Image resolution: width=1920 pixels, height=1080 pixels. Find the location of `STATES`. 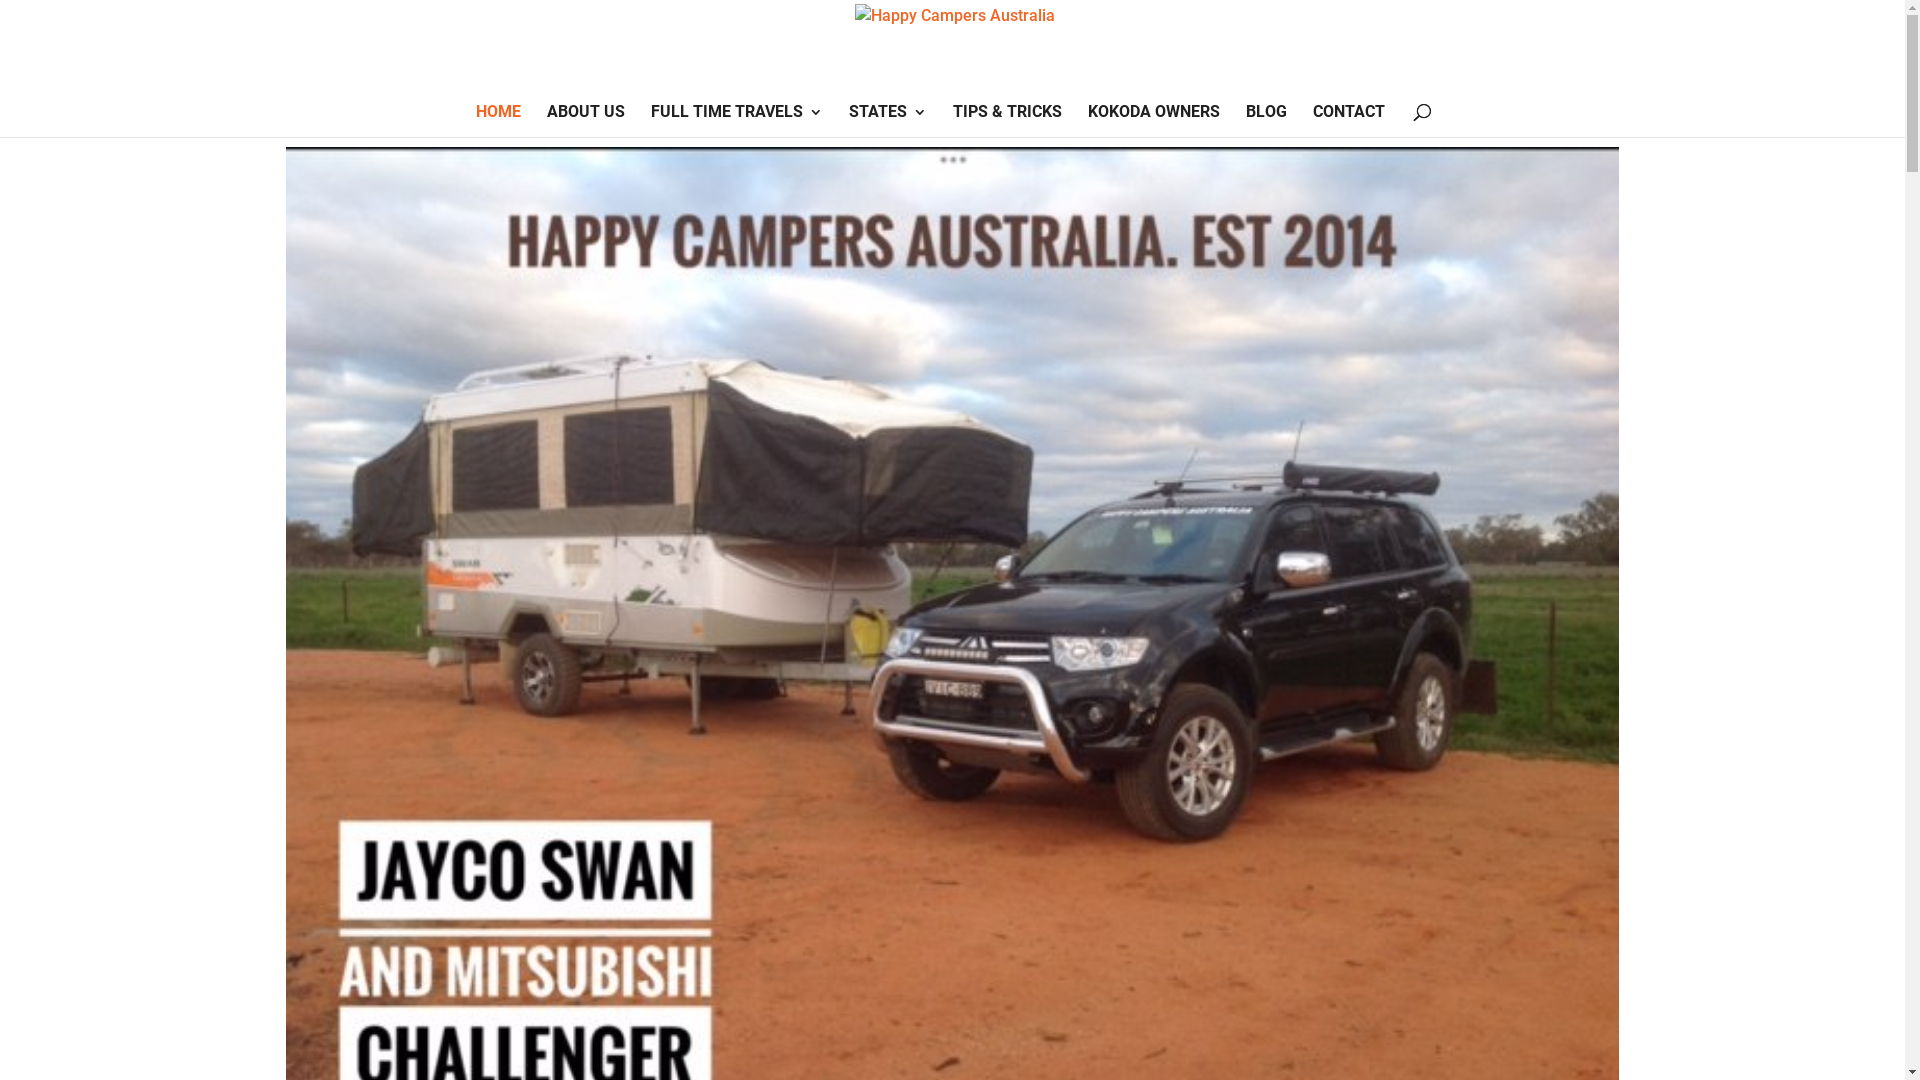

STATES is located at coordinates (888, 121).